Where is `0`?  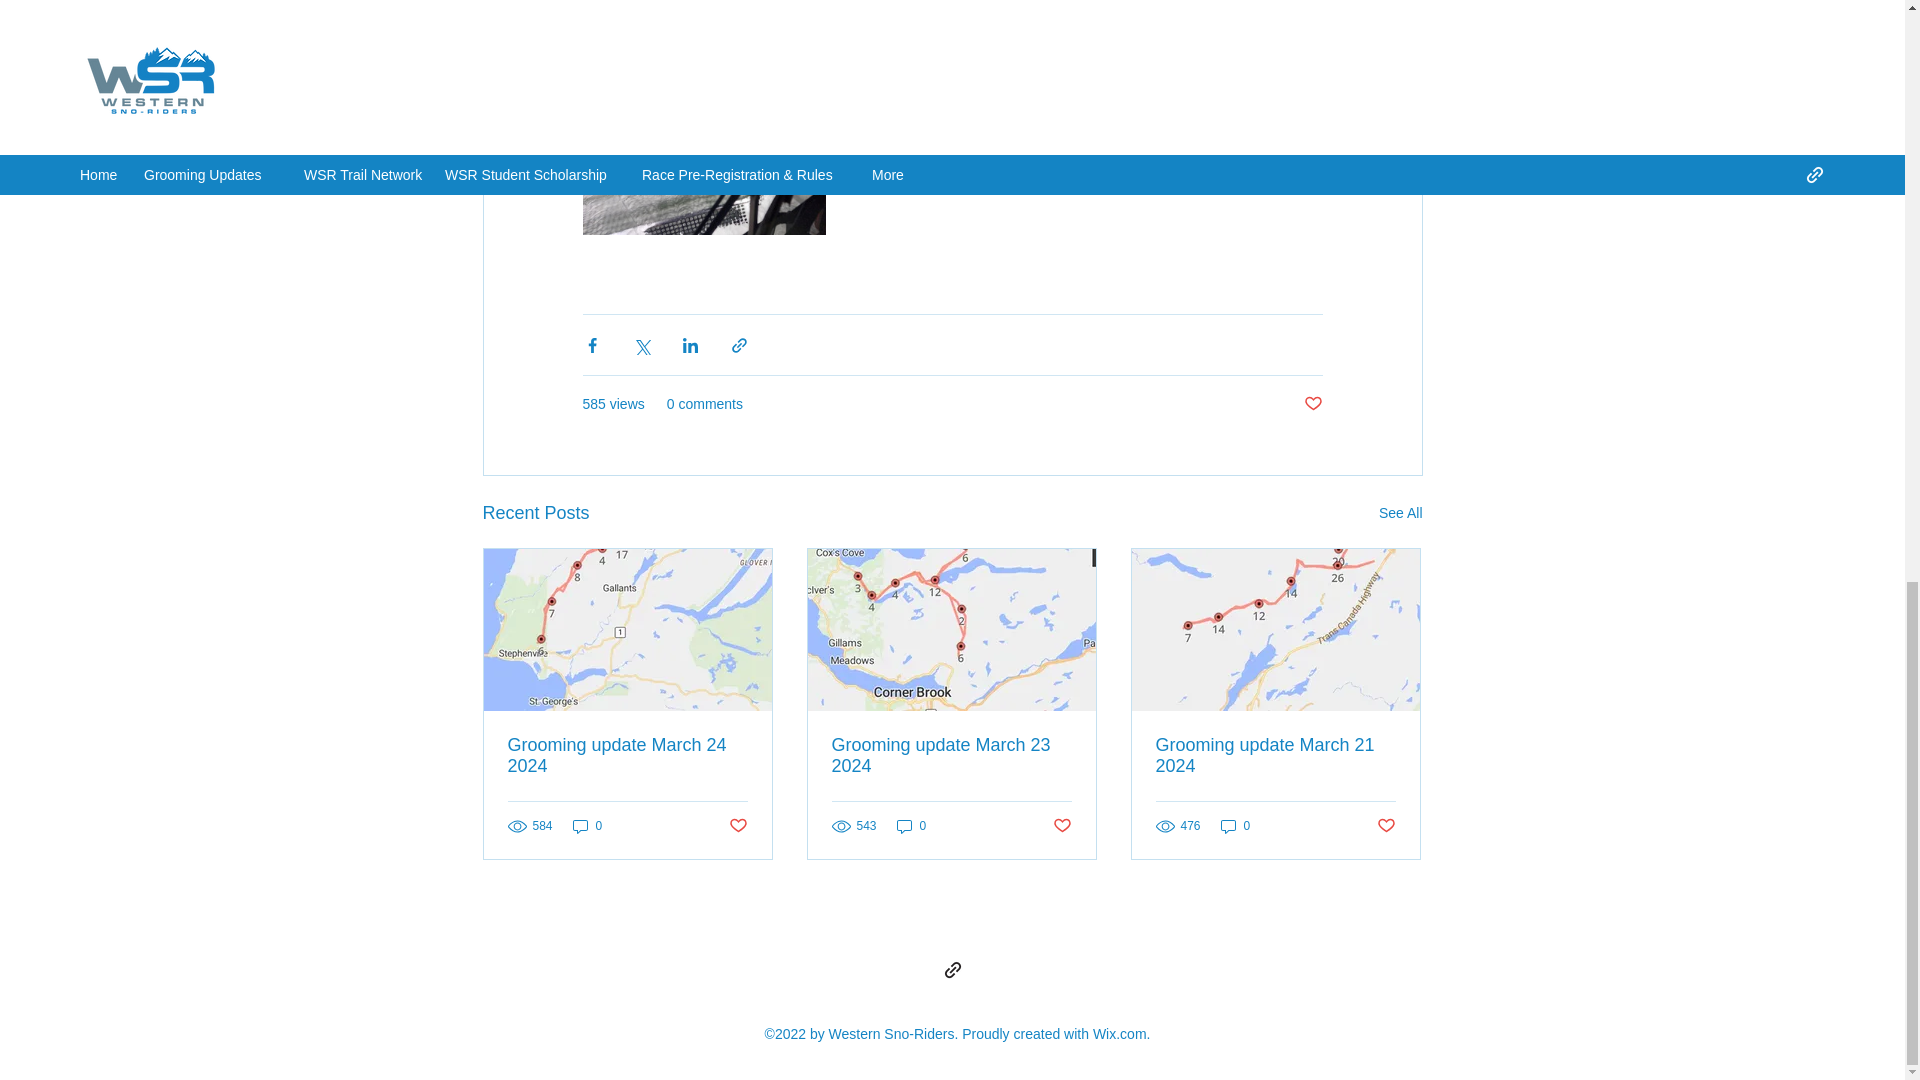
0 is located at coordinates (587, 825).